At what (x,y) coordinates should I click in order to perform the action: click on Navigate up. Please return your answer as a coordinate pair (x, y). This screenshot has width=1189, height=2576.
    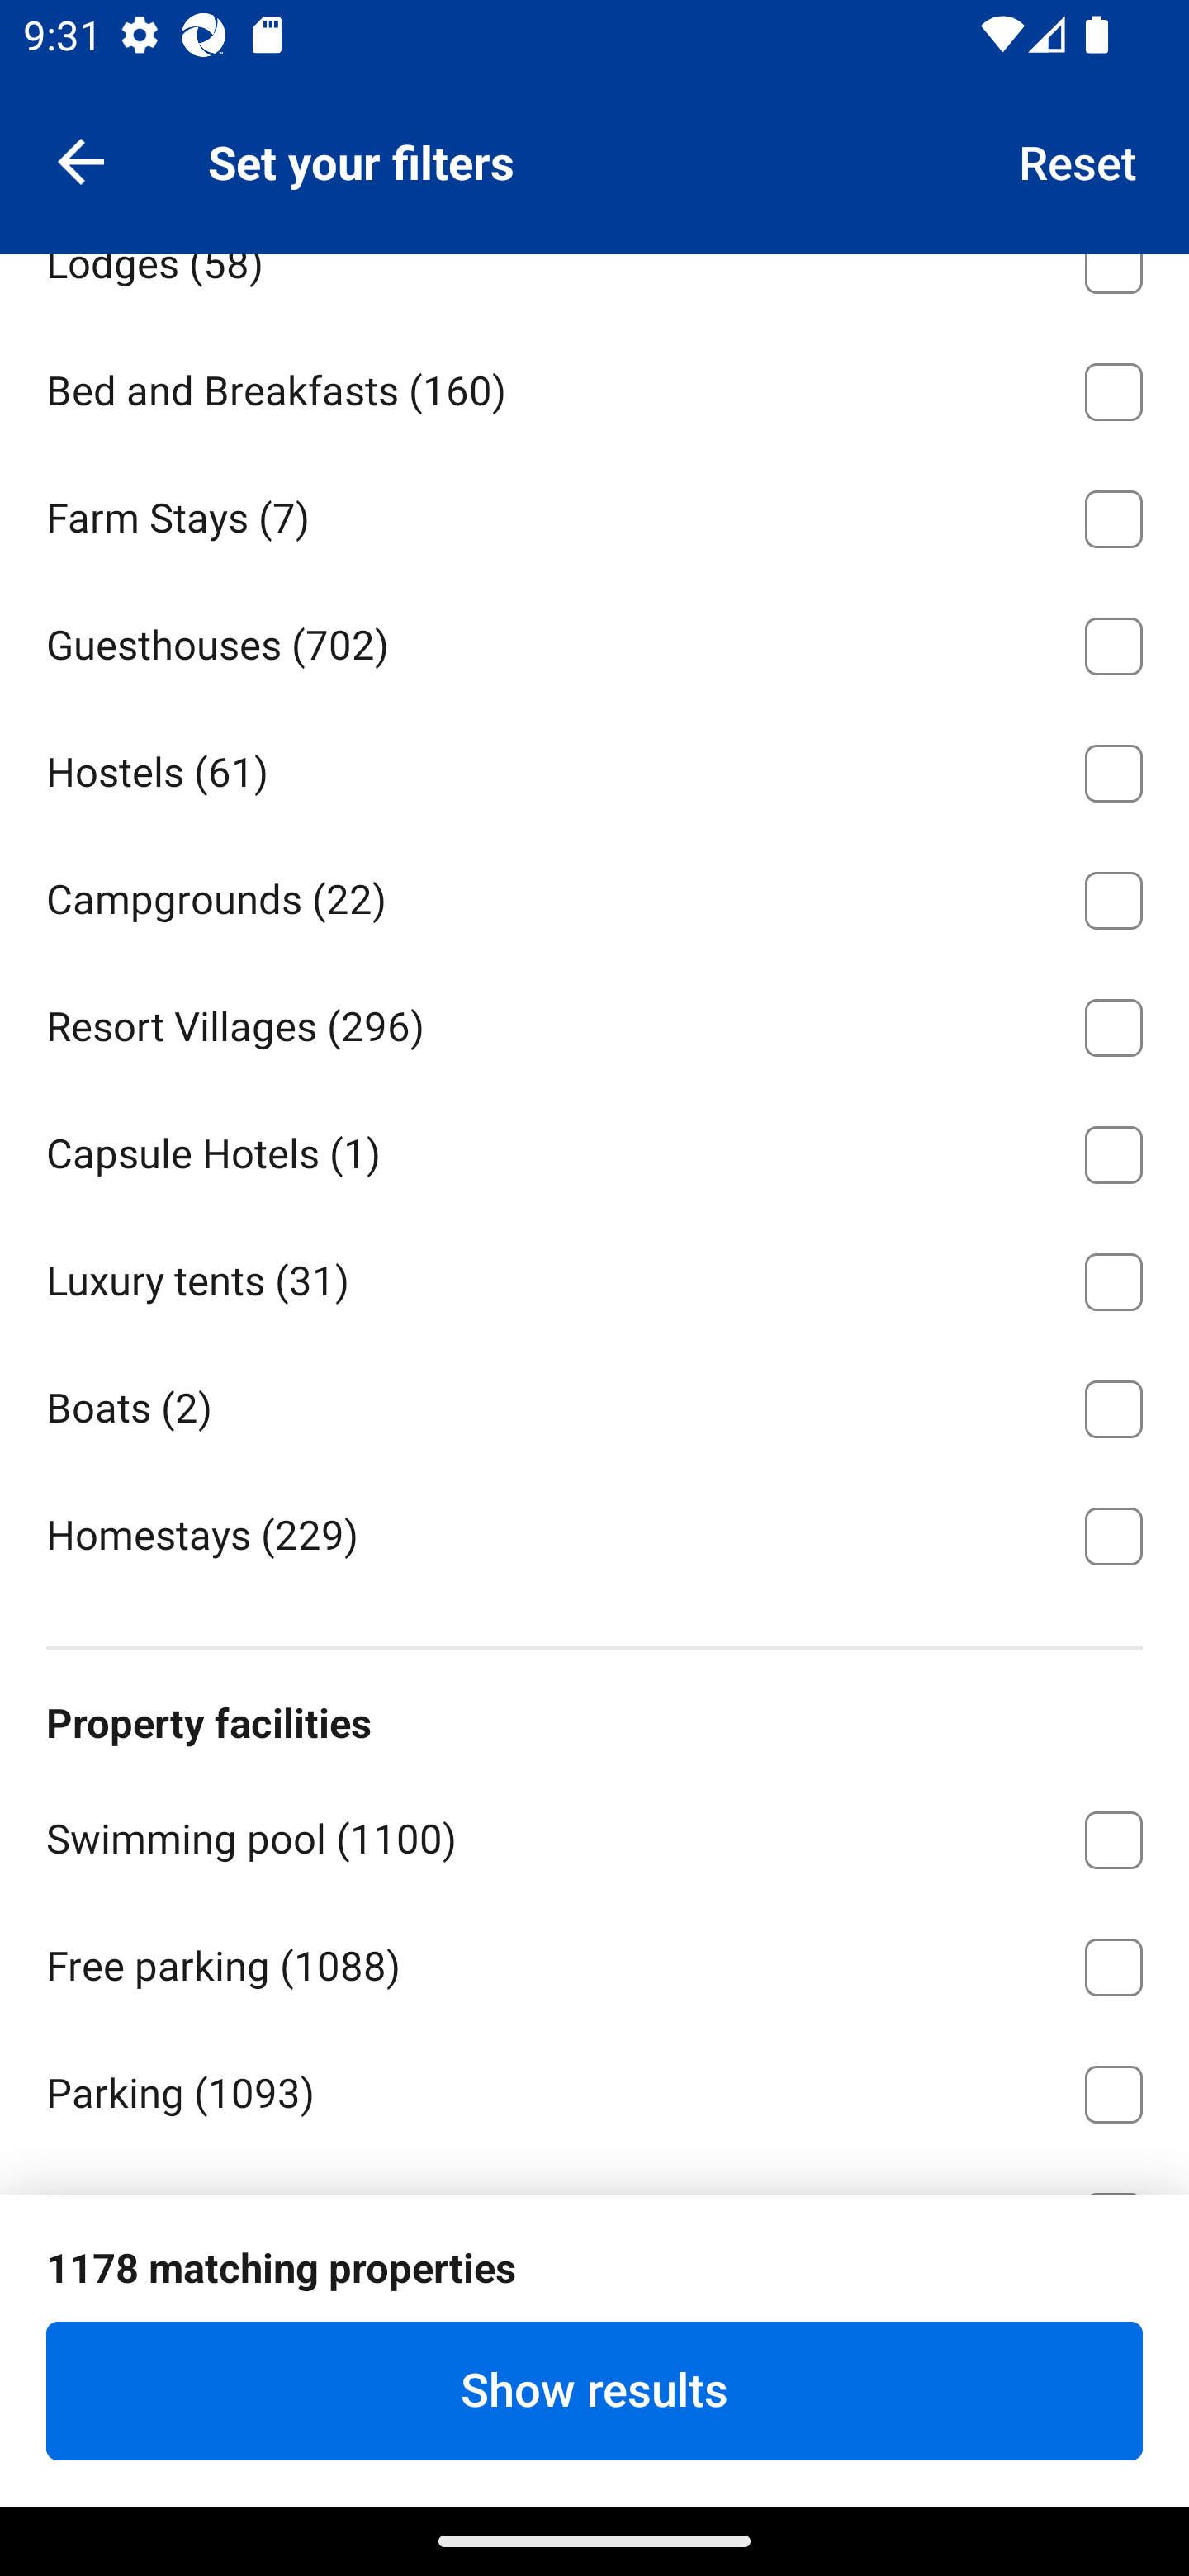
    Looking at the image, I should click on (81, 160).